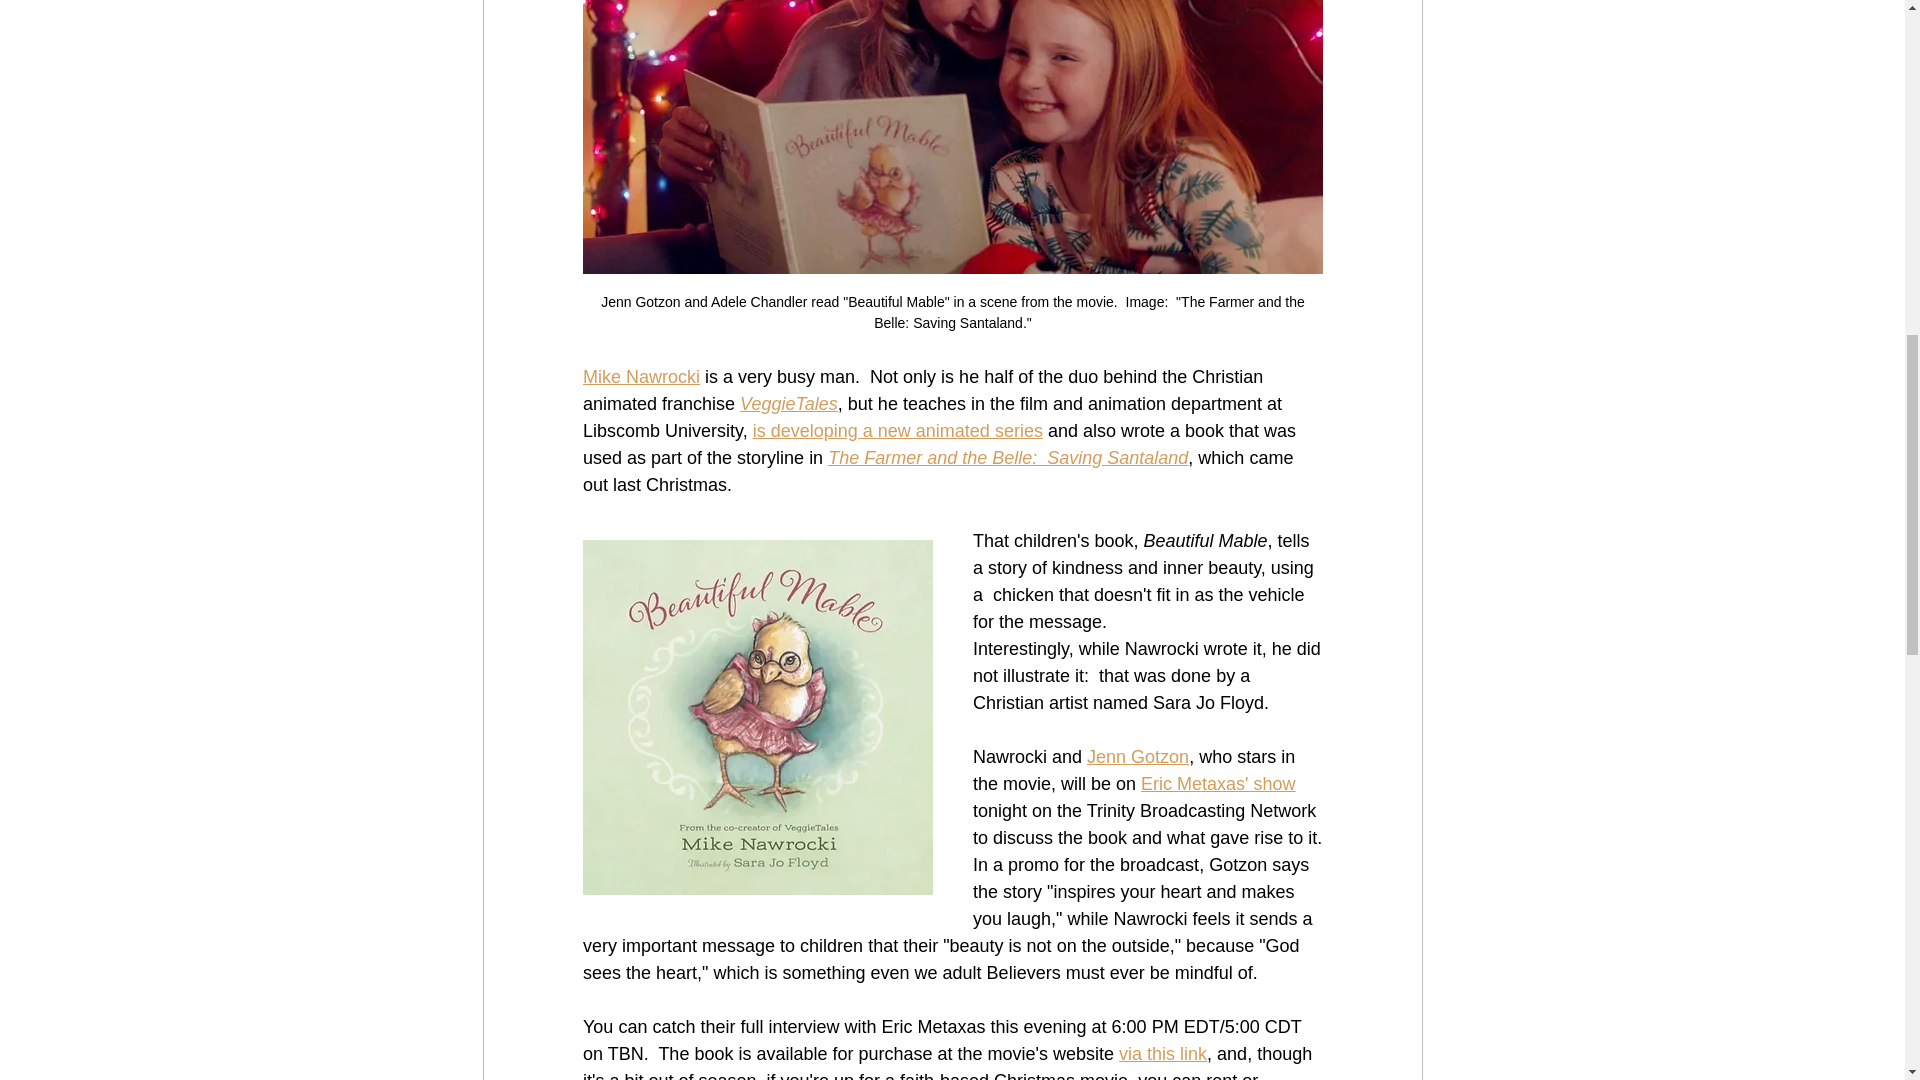  What do you see at coordinates (788, 404) in the screenshot?
I see `VeggieTales` at bounding box center [788, 404].